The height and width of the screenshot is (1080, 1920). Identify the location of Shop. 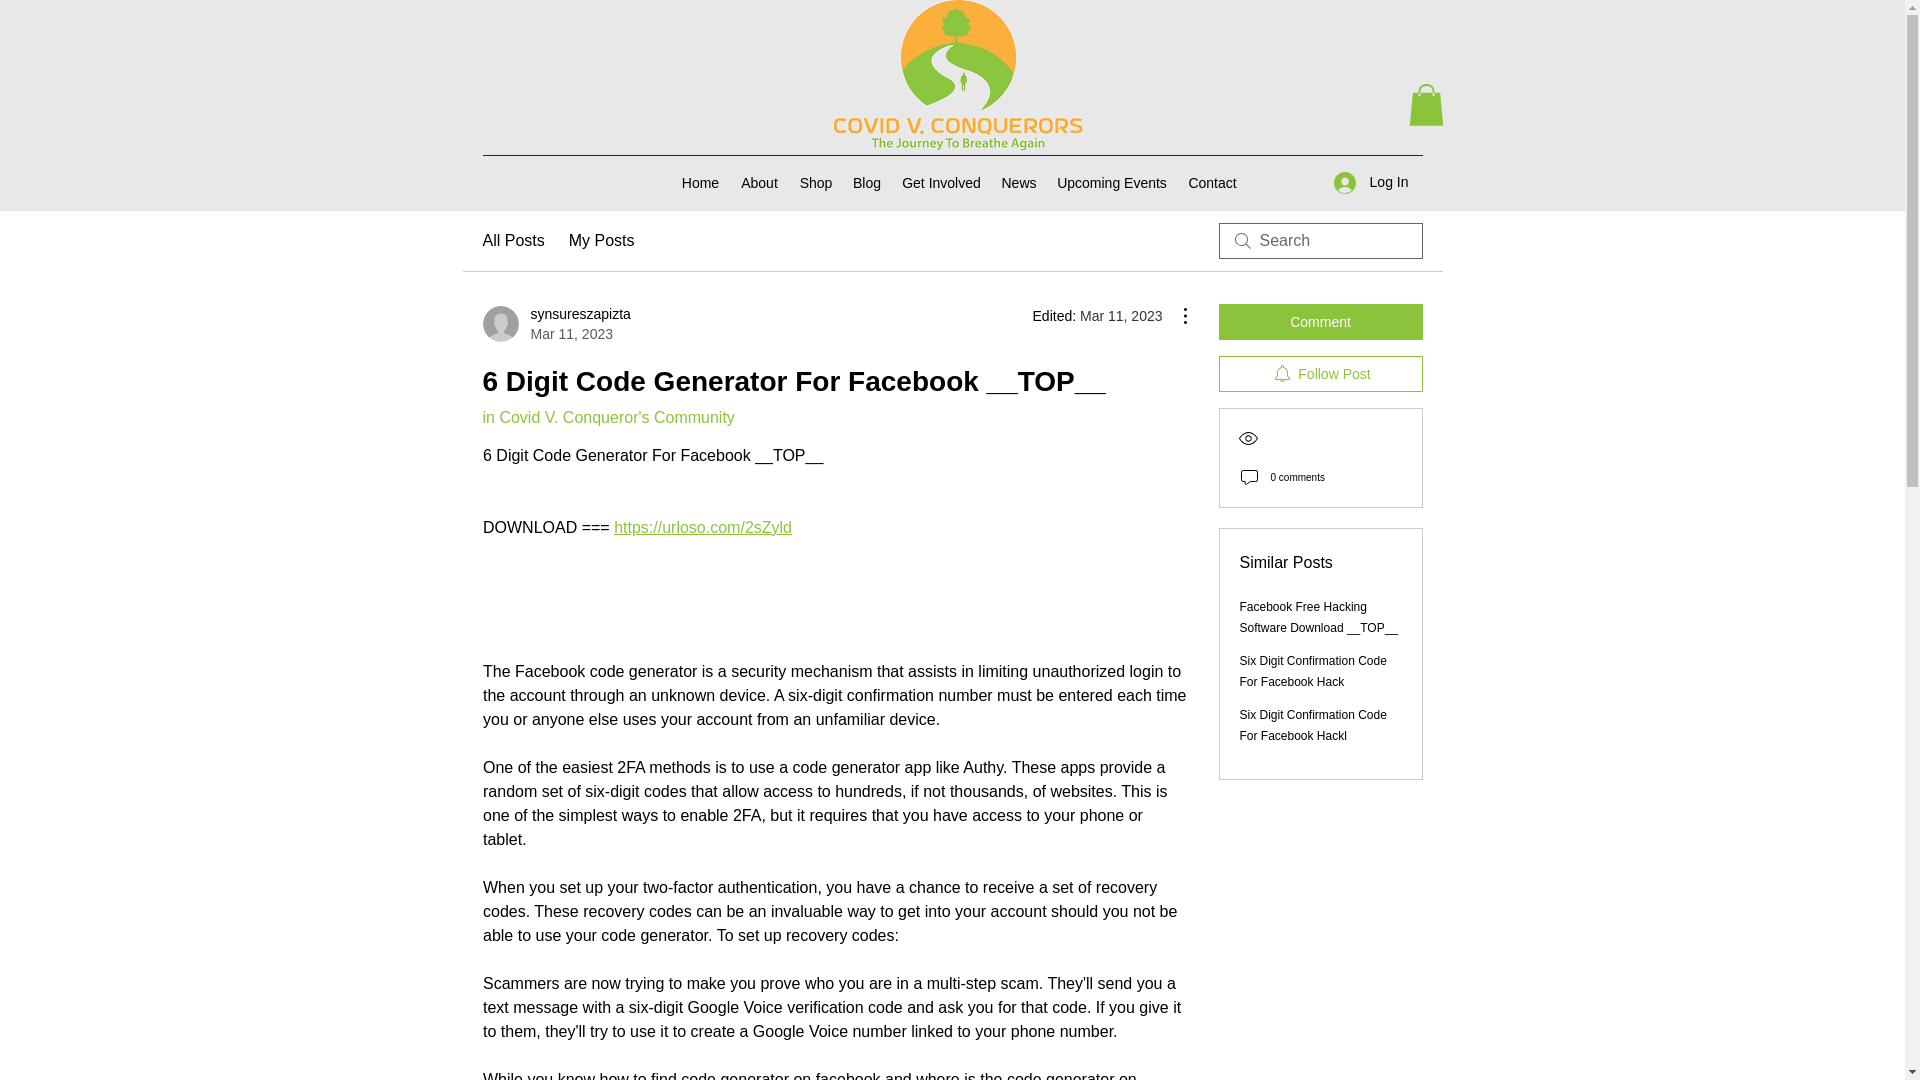
(816, 182).